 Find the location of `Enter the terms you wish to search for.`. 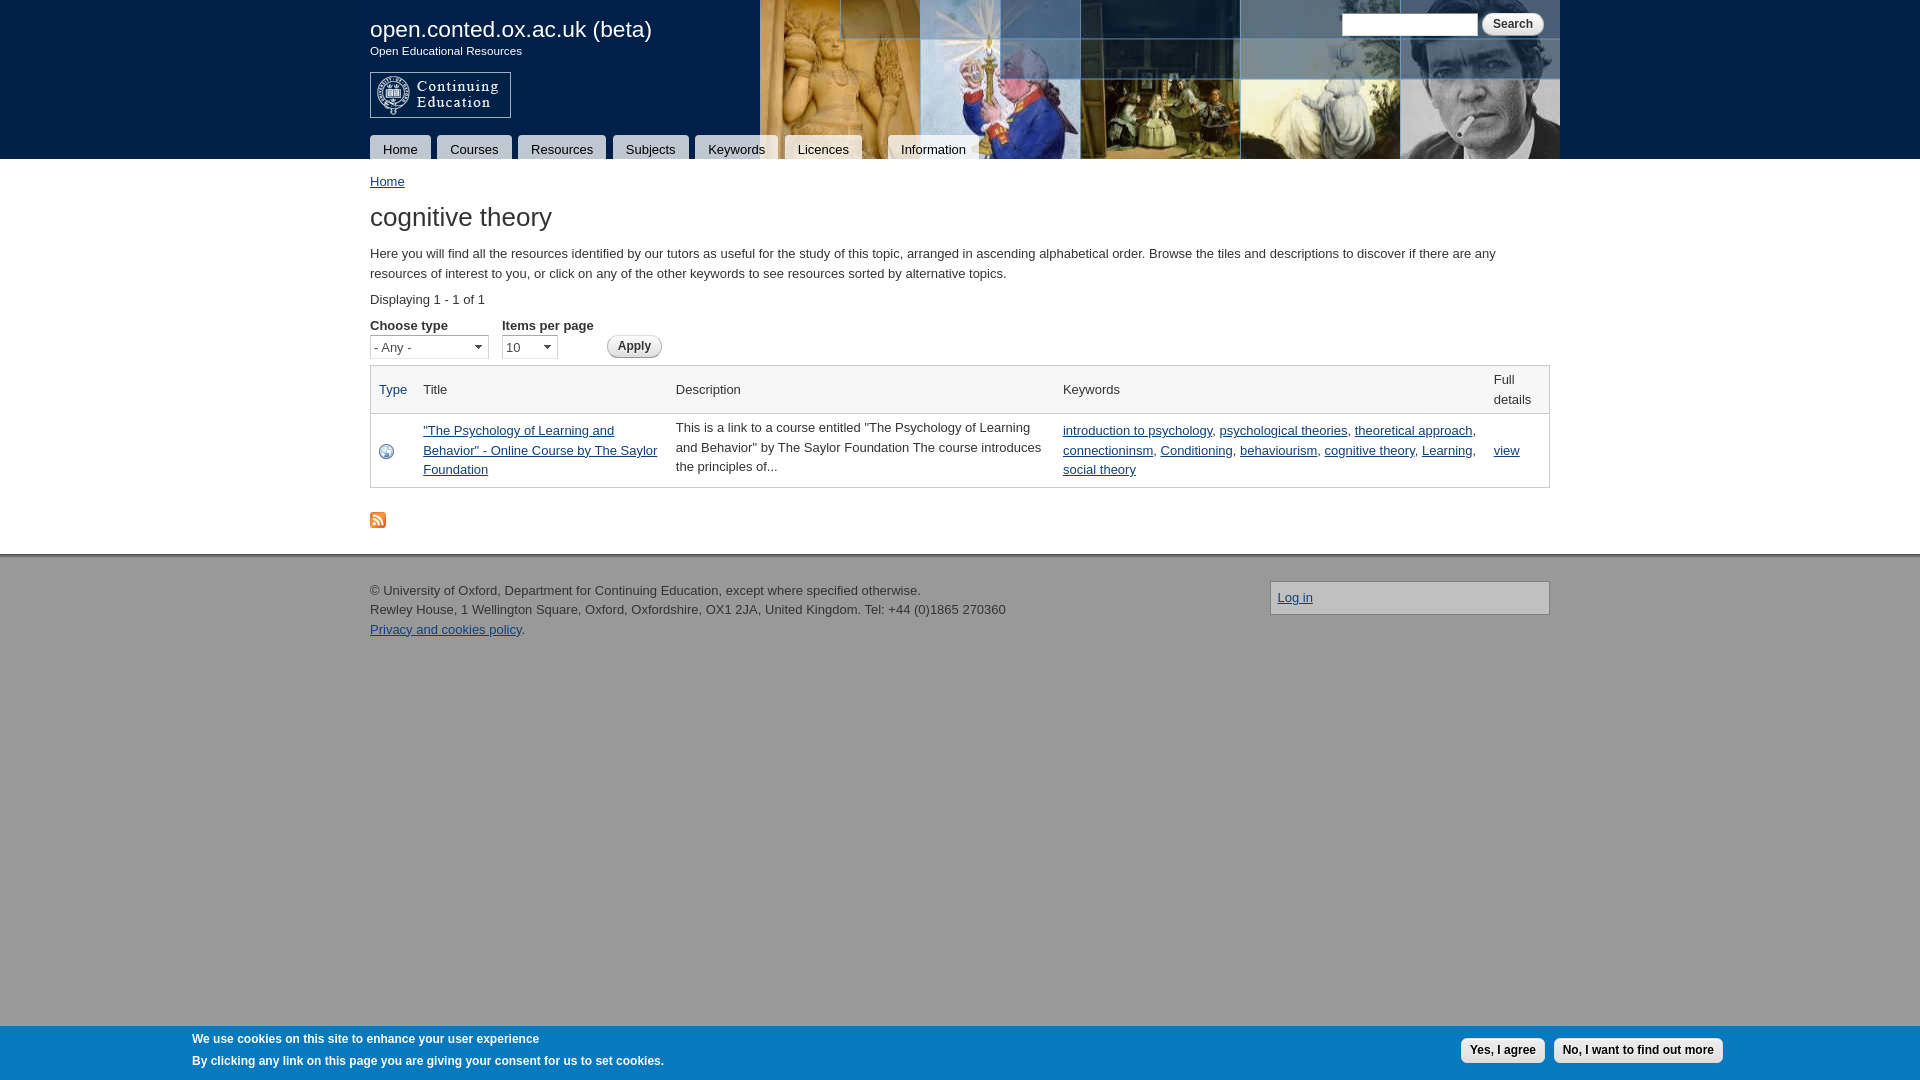

Enter the terms you wish to search for. is located at coordinates (1410, 24).